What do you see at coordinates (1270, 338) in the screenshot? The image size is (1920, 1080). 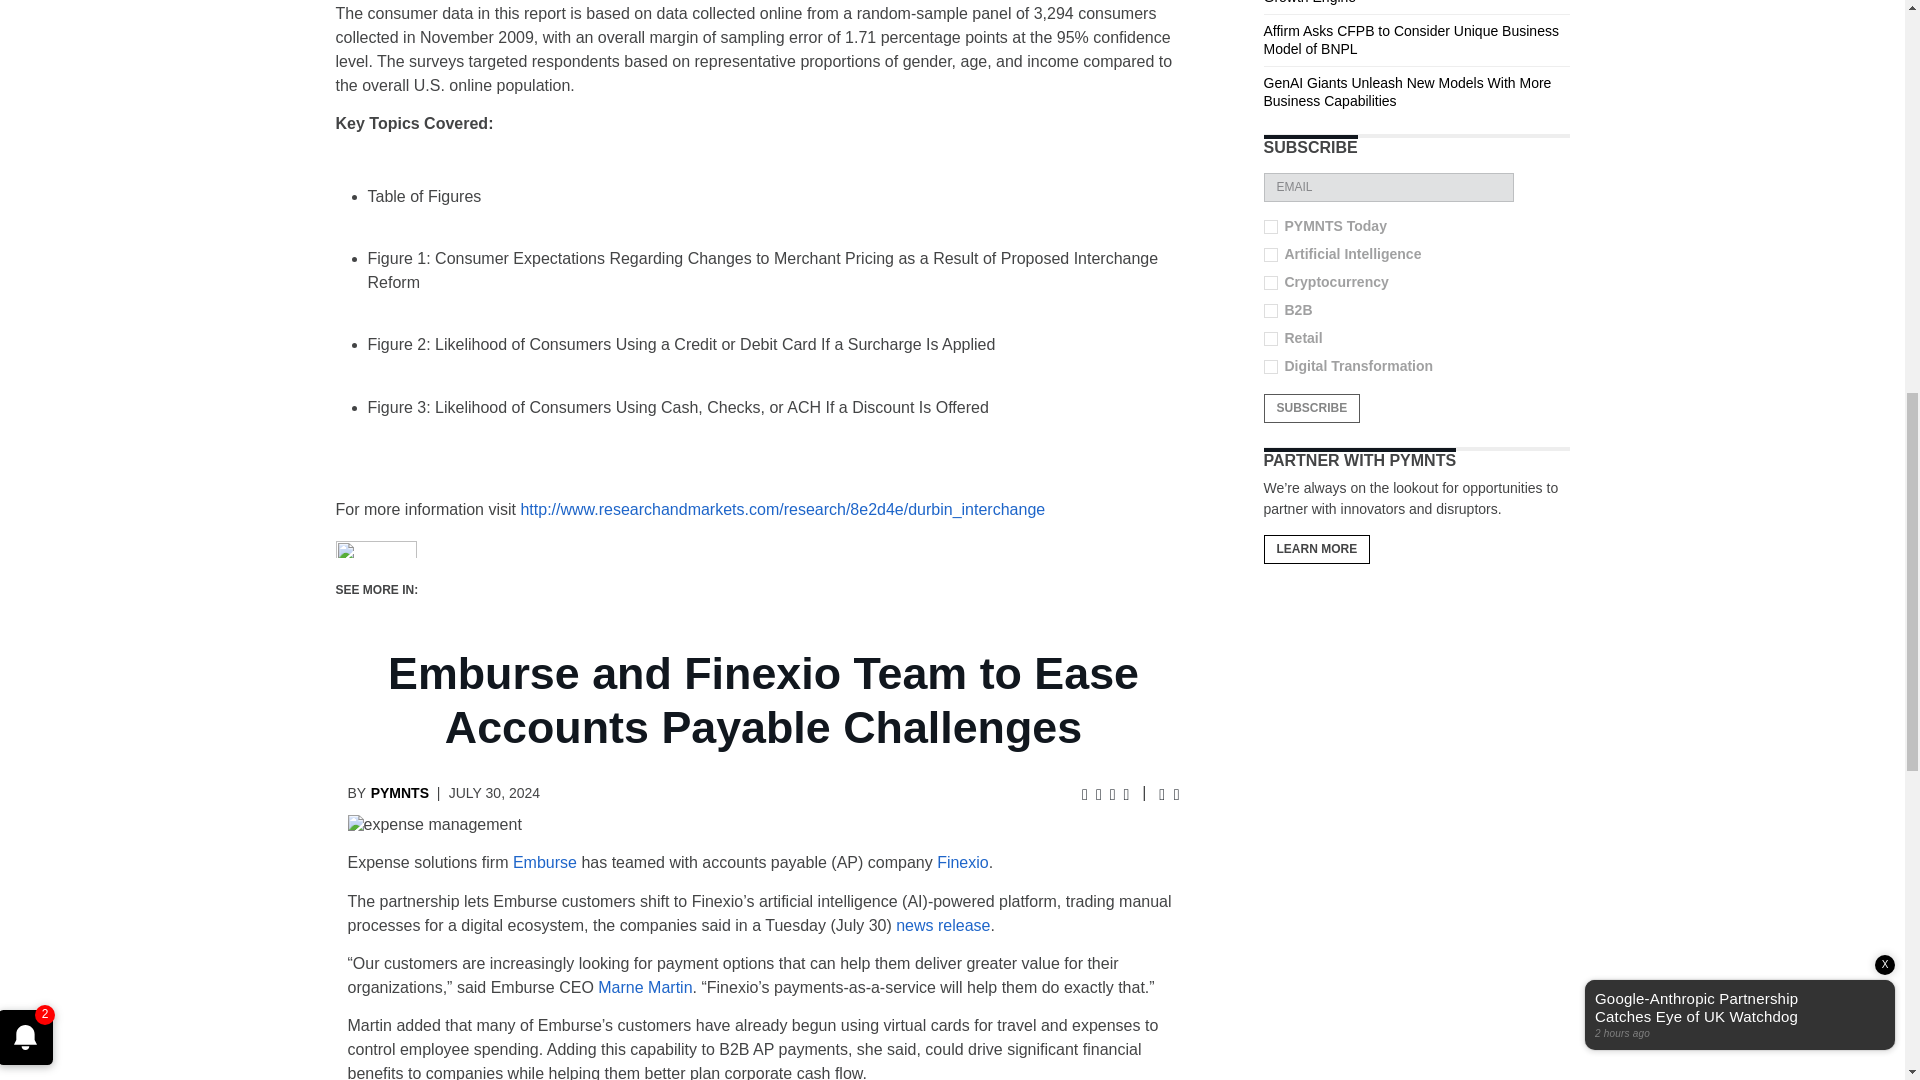 I see `1` at bounding box center [1270, 338].